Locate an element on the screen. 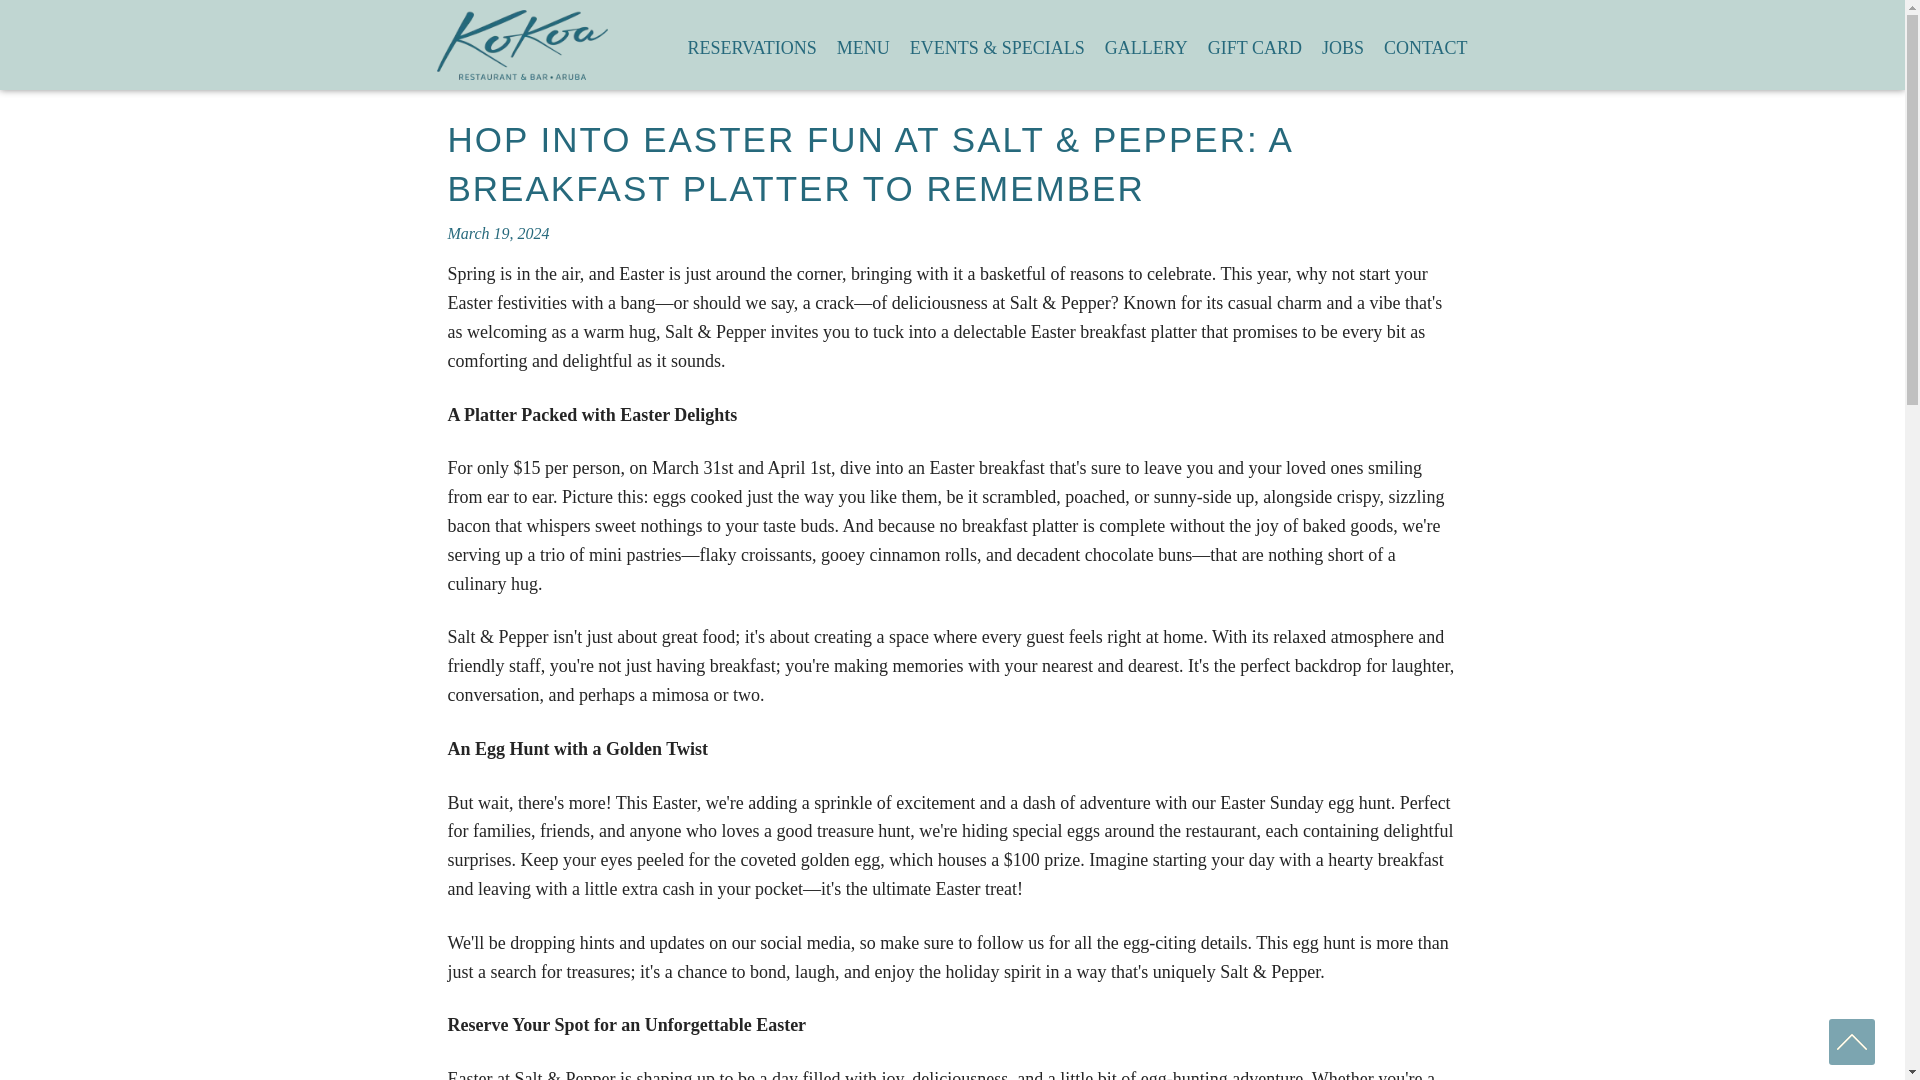 The height and width of the screenshot is (1080, 1920). JOBS is located at coordinates (1342, 44).